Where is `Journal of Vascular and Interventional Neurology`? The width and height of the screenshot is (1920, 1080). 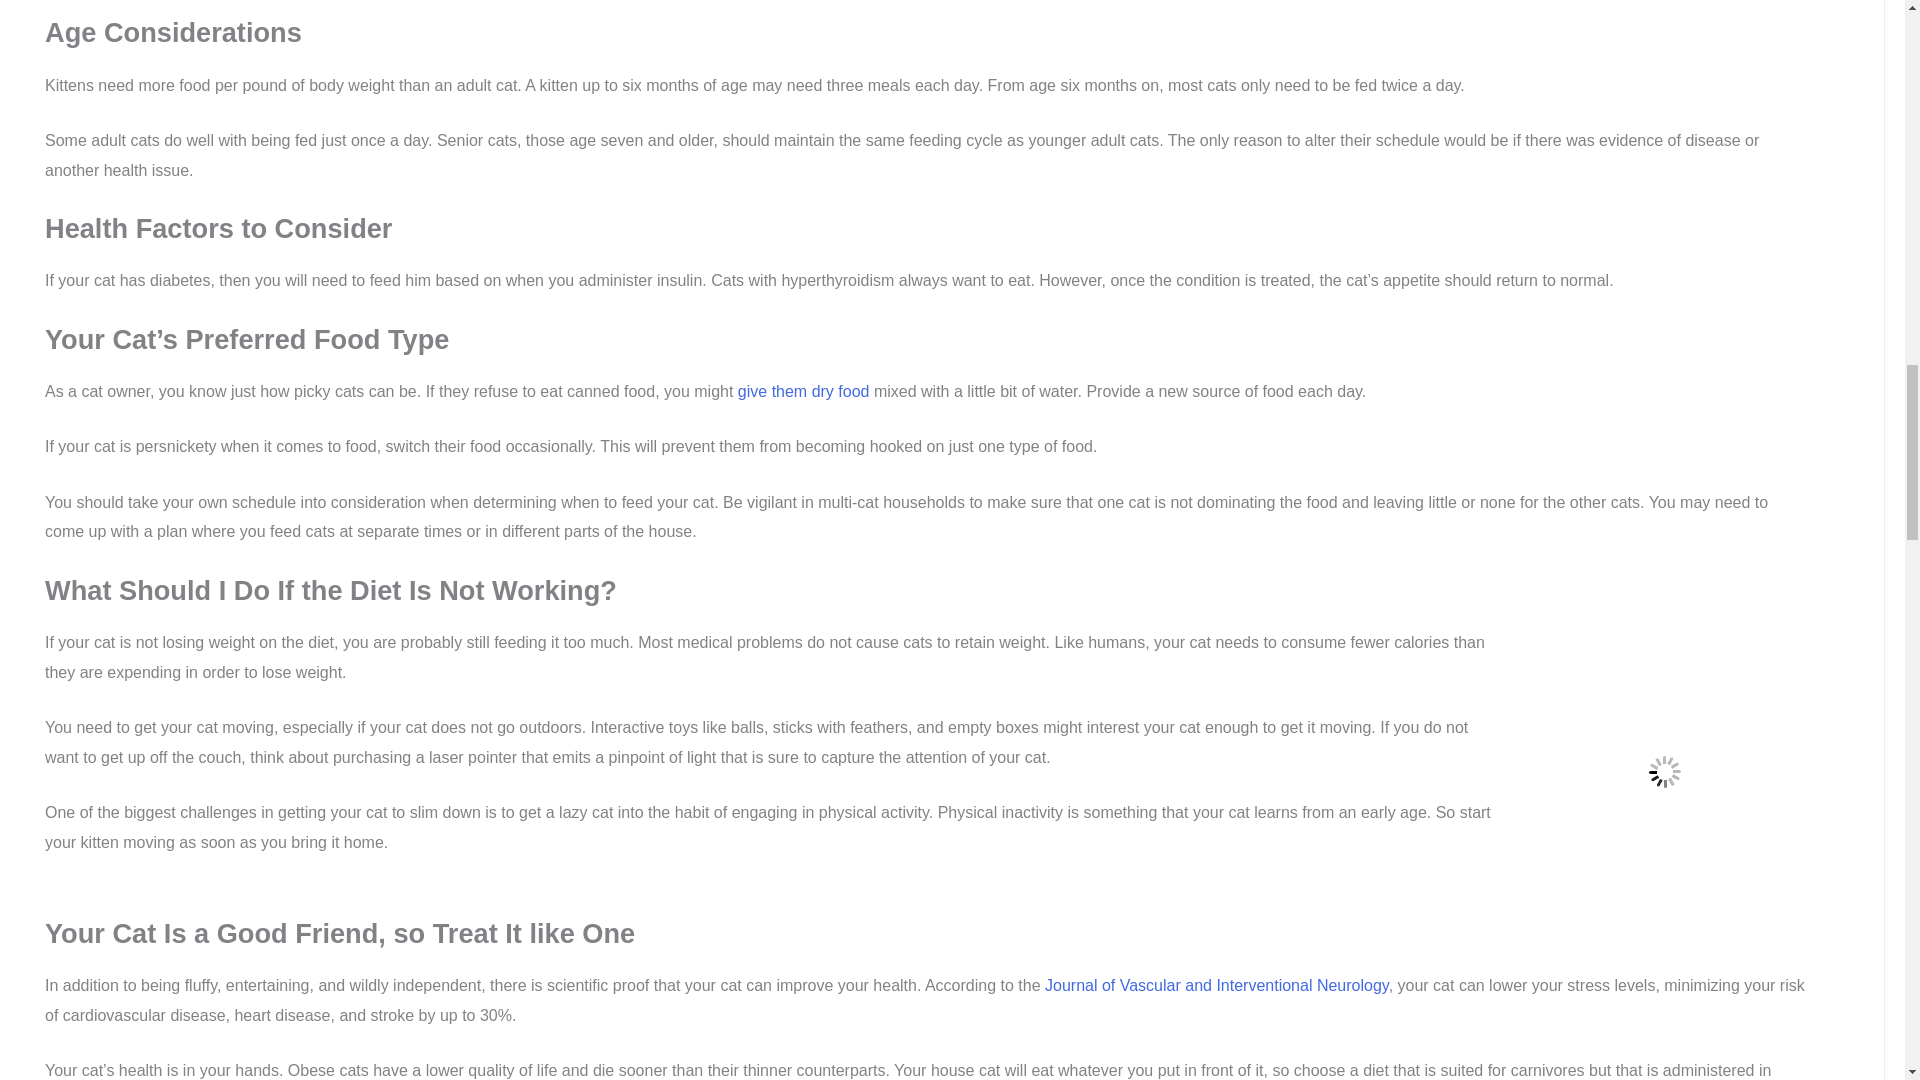
Journal of Vascular and Interventional Neurology is located at coordinates (1216, 985).